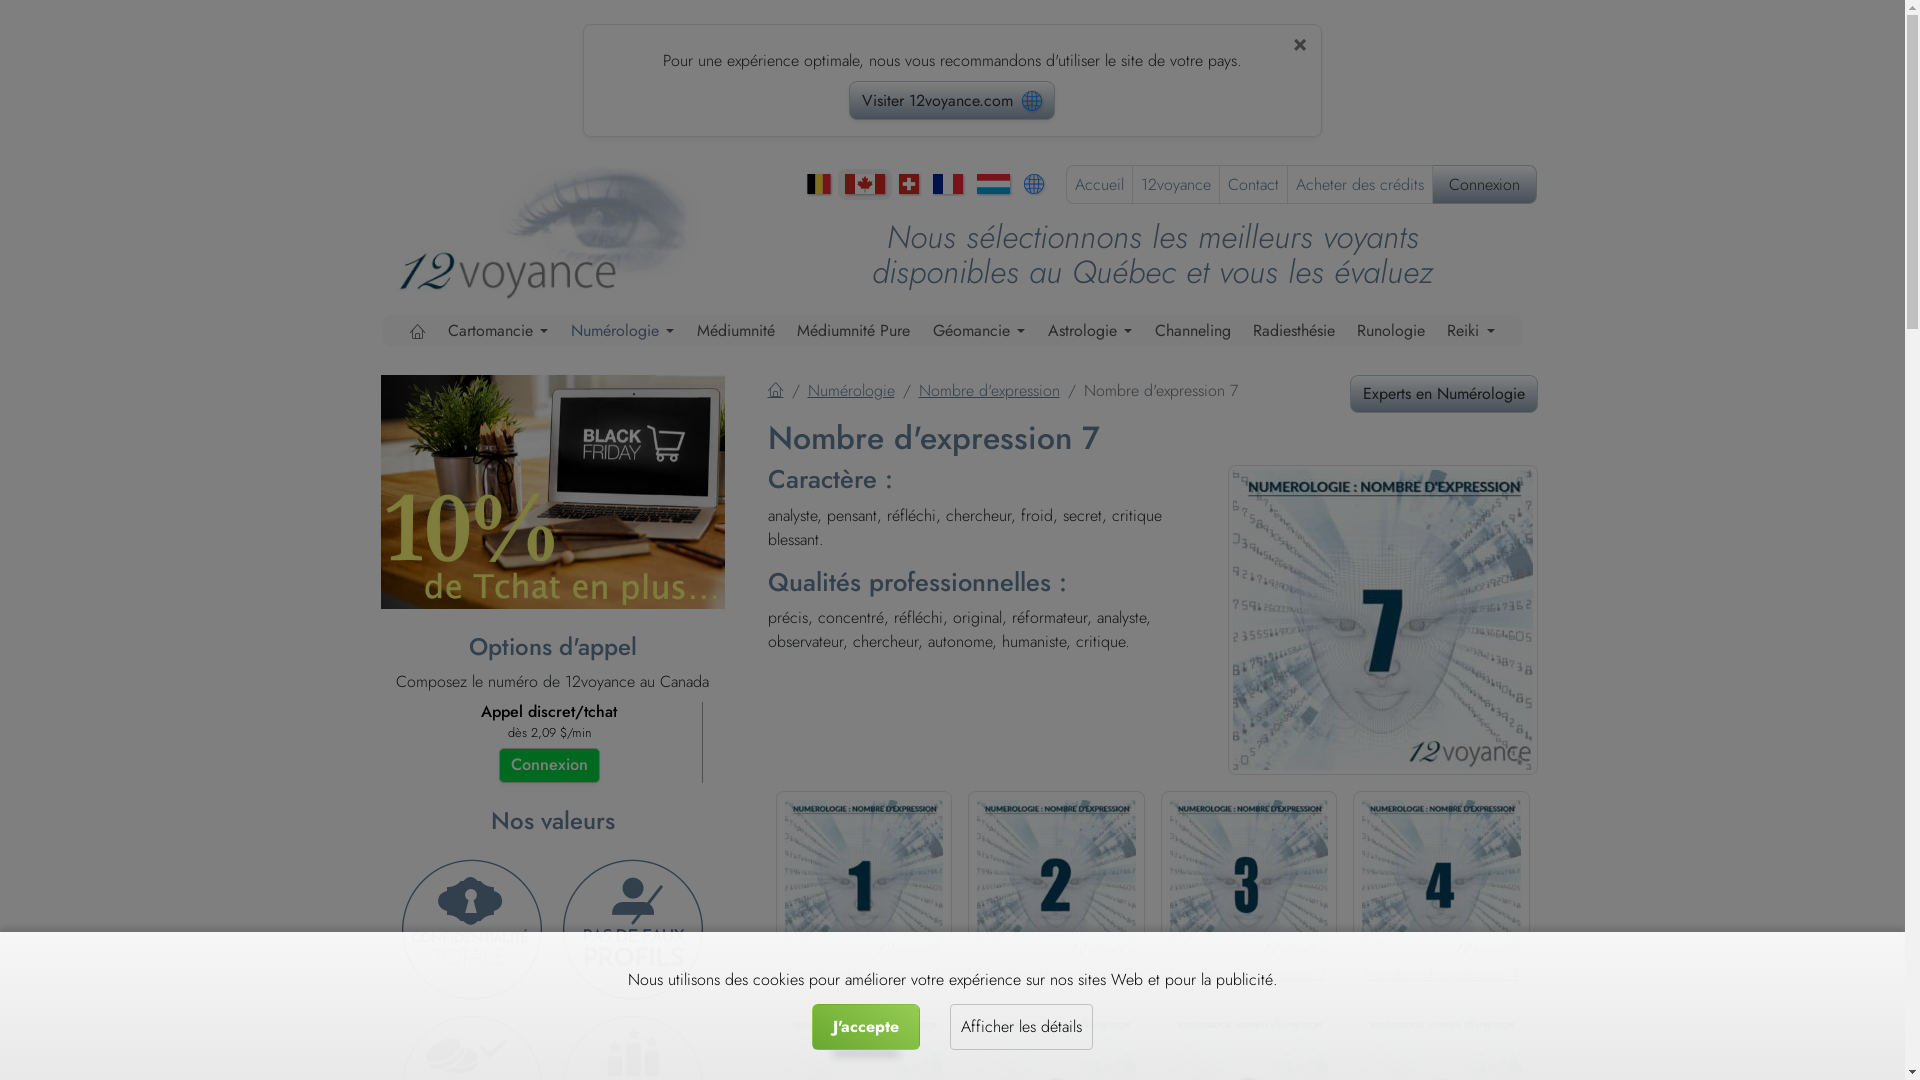 Image resolution: width=1920 pixels, height=1080 pixels. Describe the element at coordinates (1254, 184) in the screenshot. I see `Contact` at that location.